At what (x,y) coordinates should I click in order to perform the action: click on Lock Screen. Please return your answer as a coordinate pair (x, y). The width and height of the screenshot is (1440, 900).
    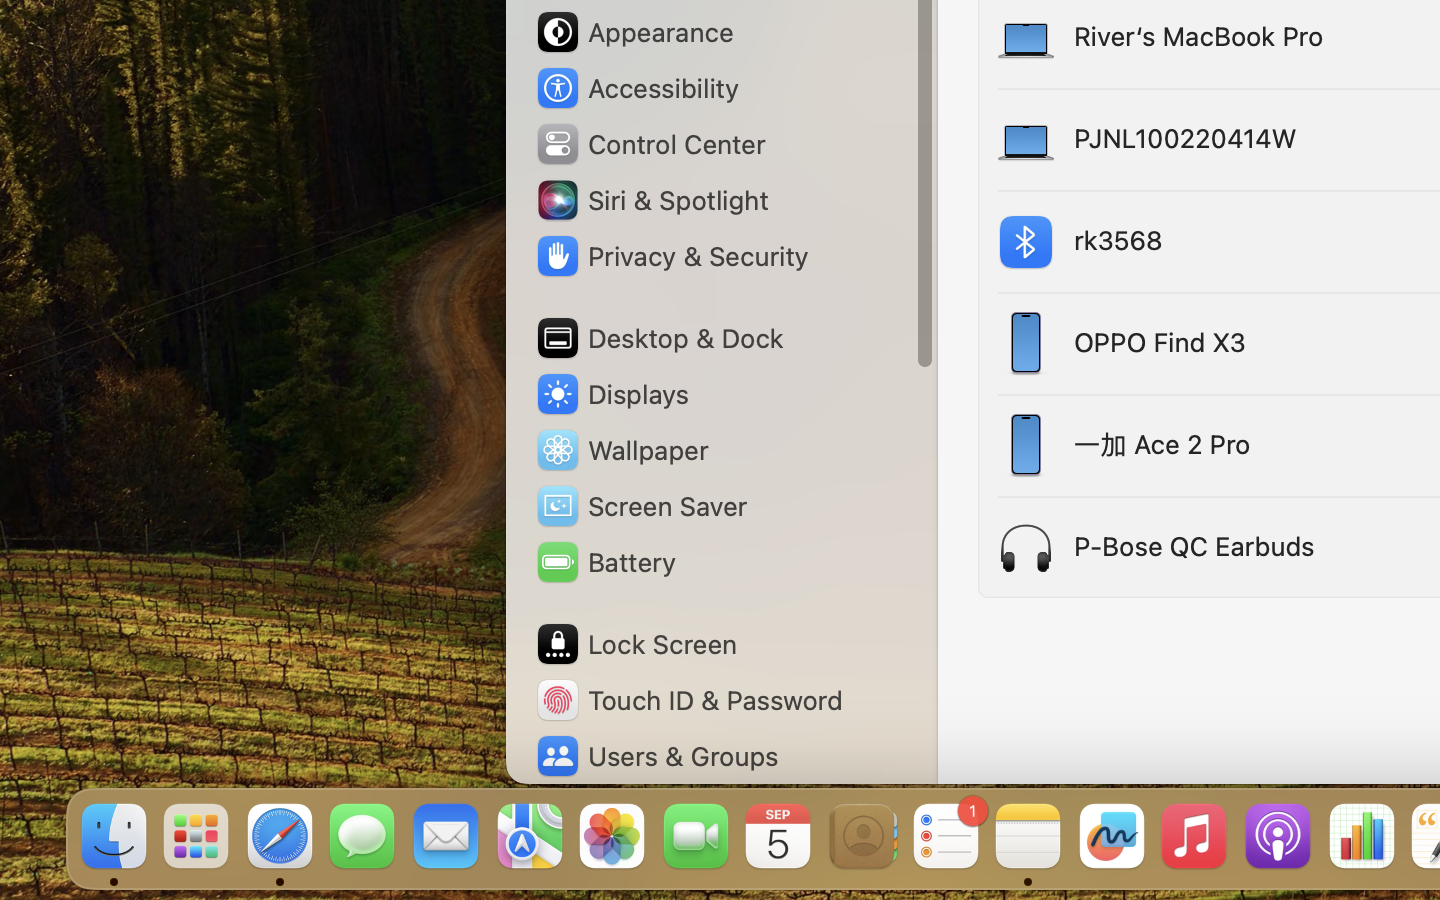
    Looking at the image, I should click on (636, 644).